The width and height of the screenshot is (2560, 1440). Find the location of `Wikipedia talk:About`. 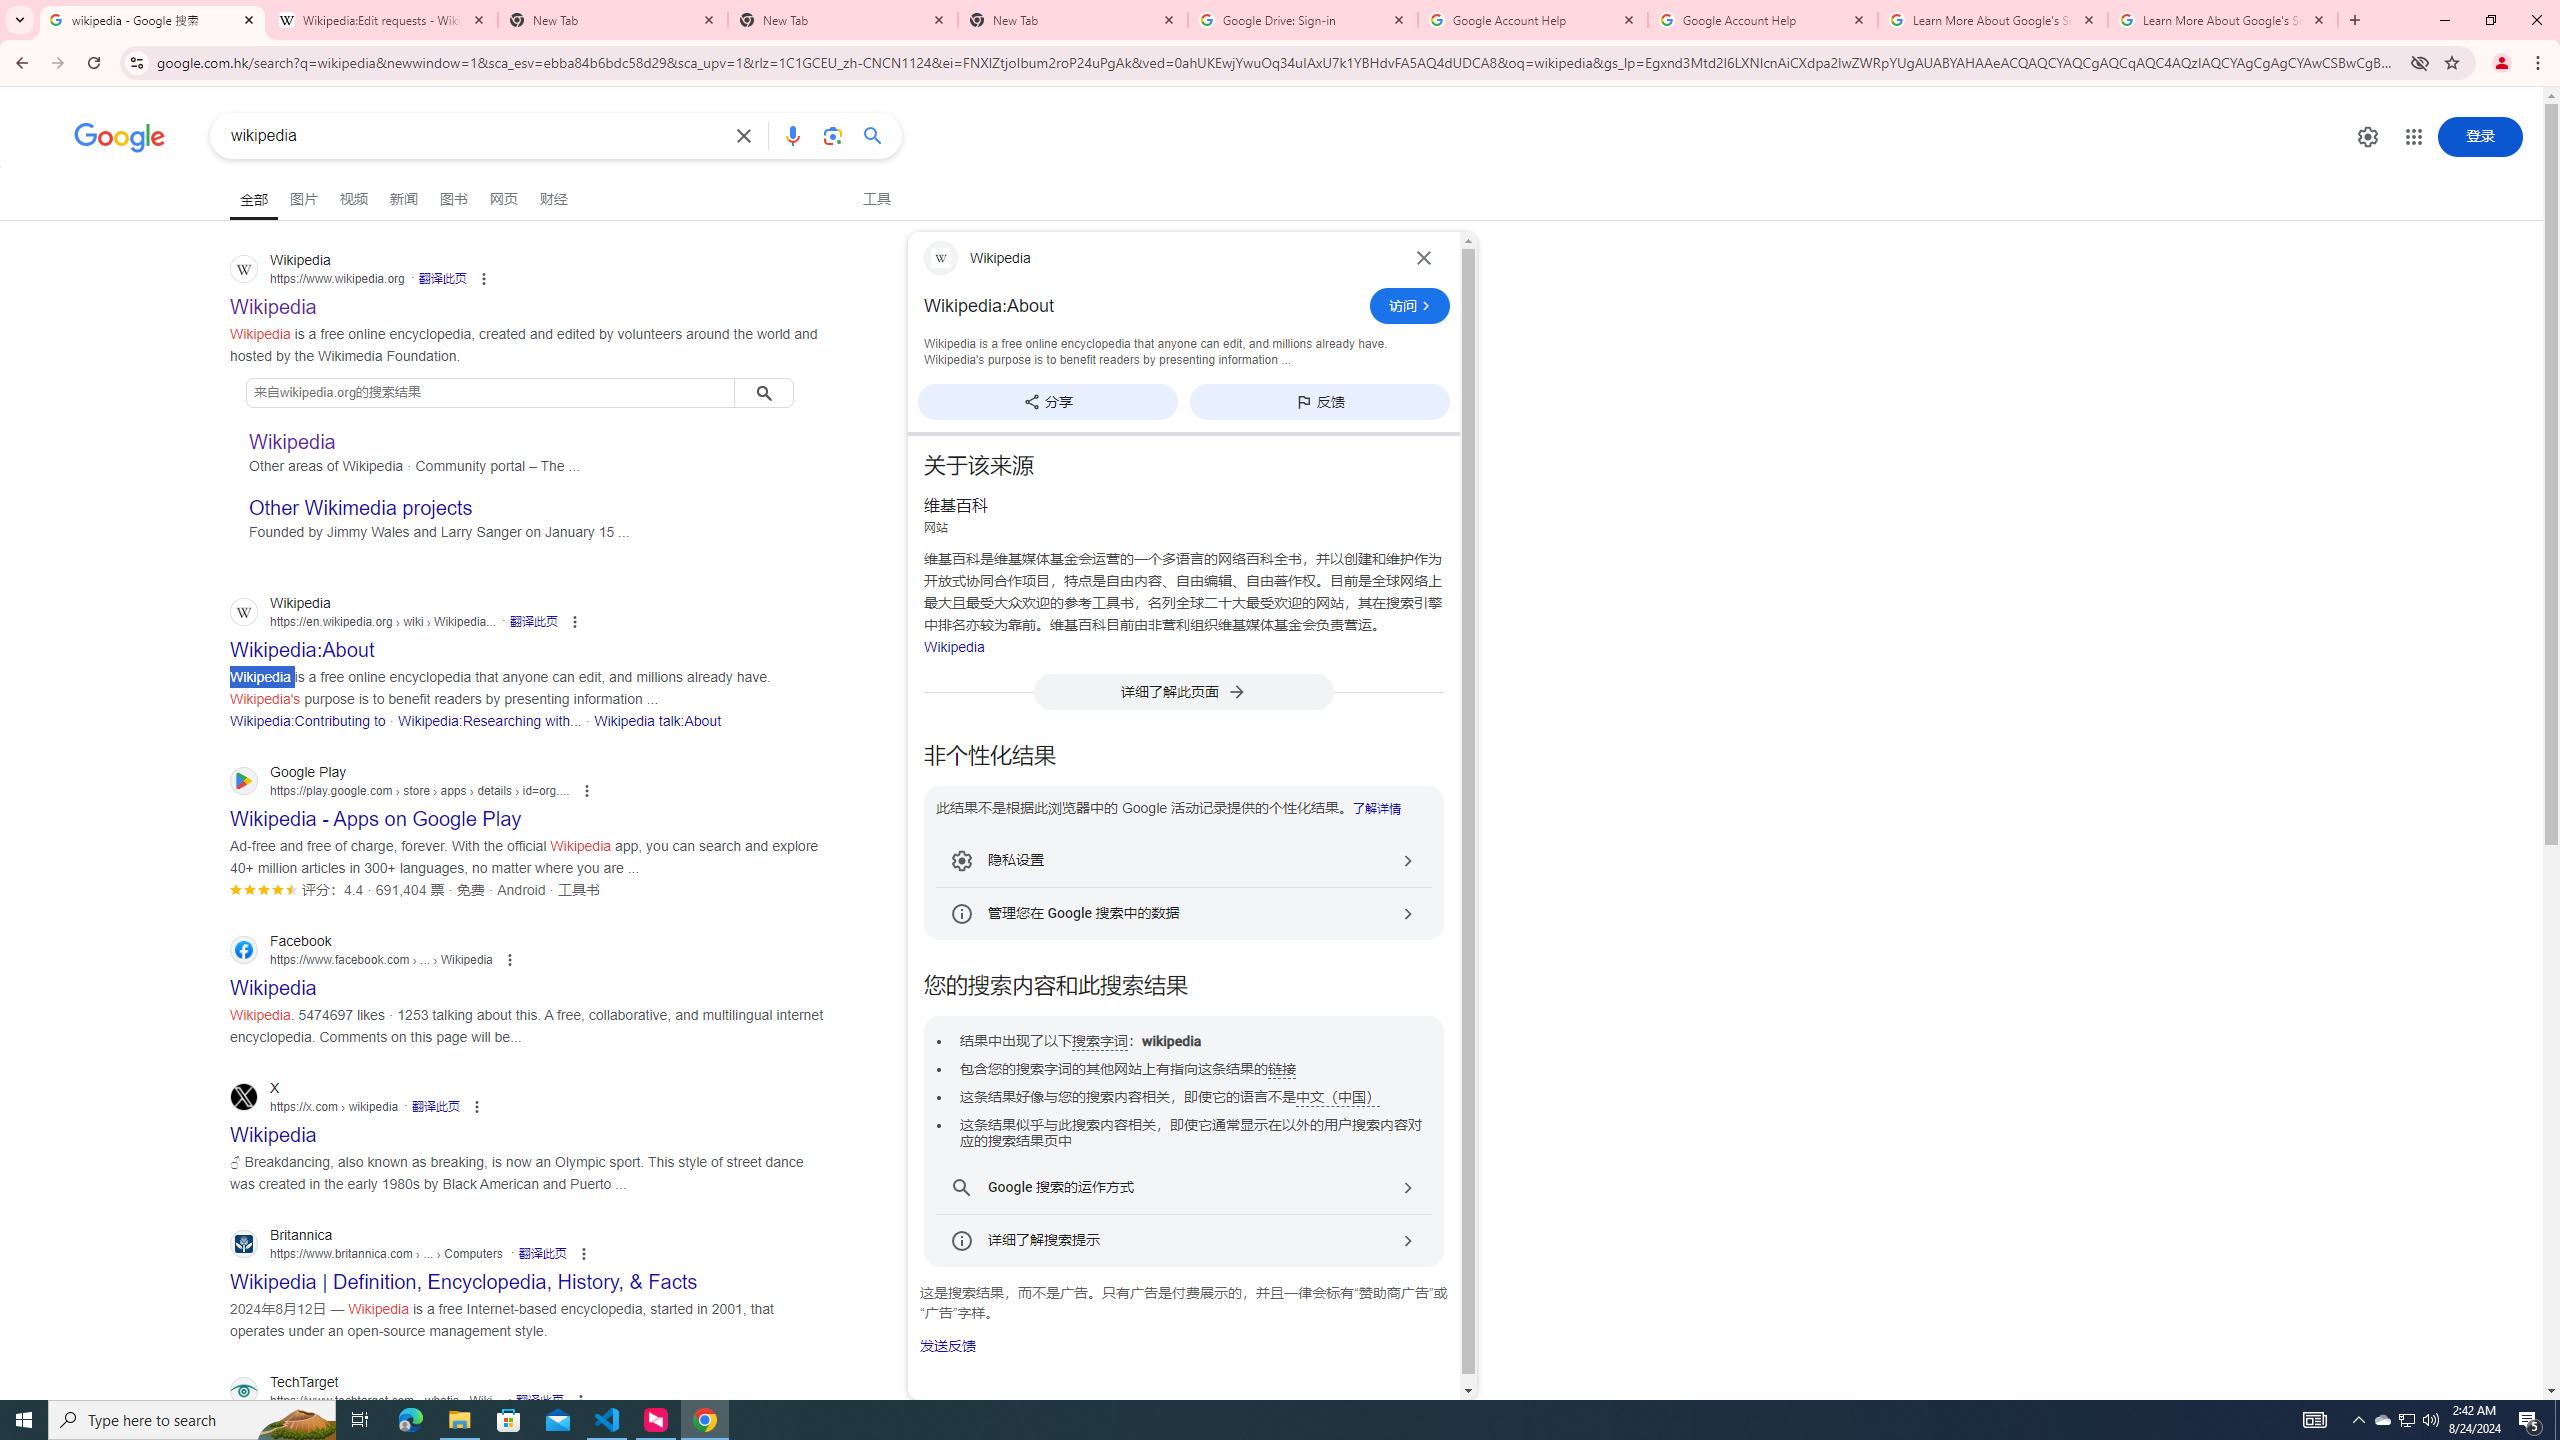

Wikipedia talk:About is located at coordinates (657, 721).